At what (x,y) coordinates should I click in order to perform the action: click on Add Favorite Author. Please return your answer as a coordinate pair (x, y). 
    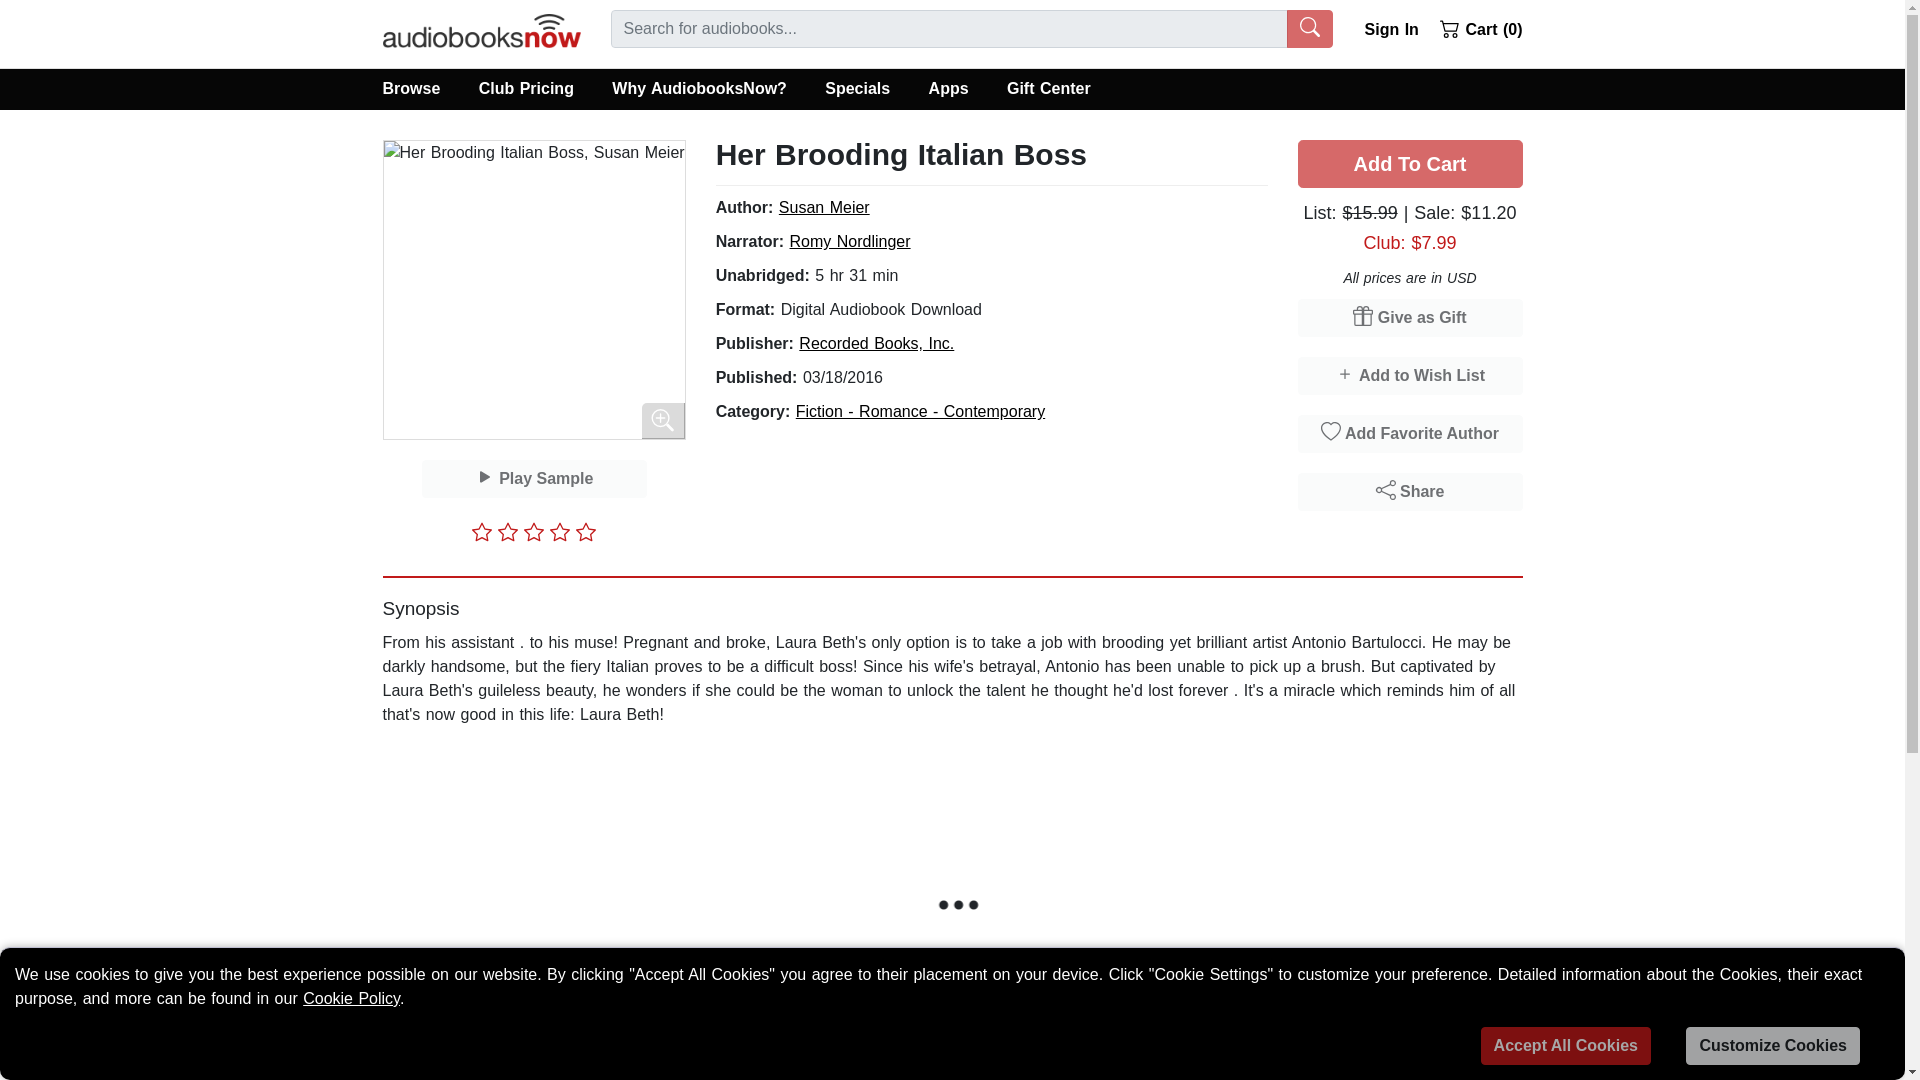
    Looking at the image, I should click on (1410, 433).